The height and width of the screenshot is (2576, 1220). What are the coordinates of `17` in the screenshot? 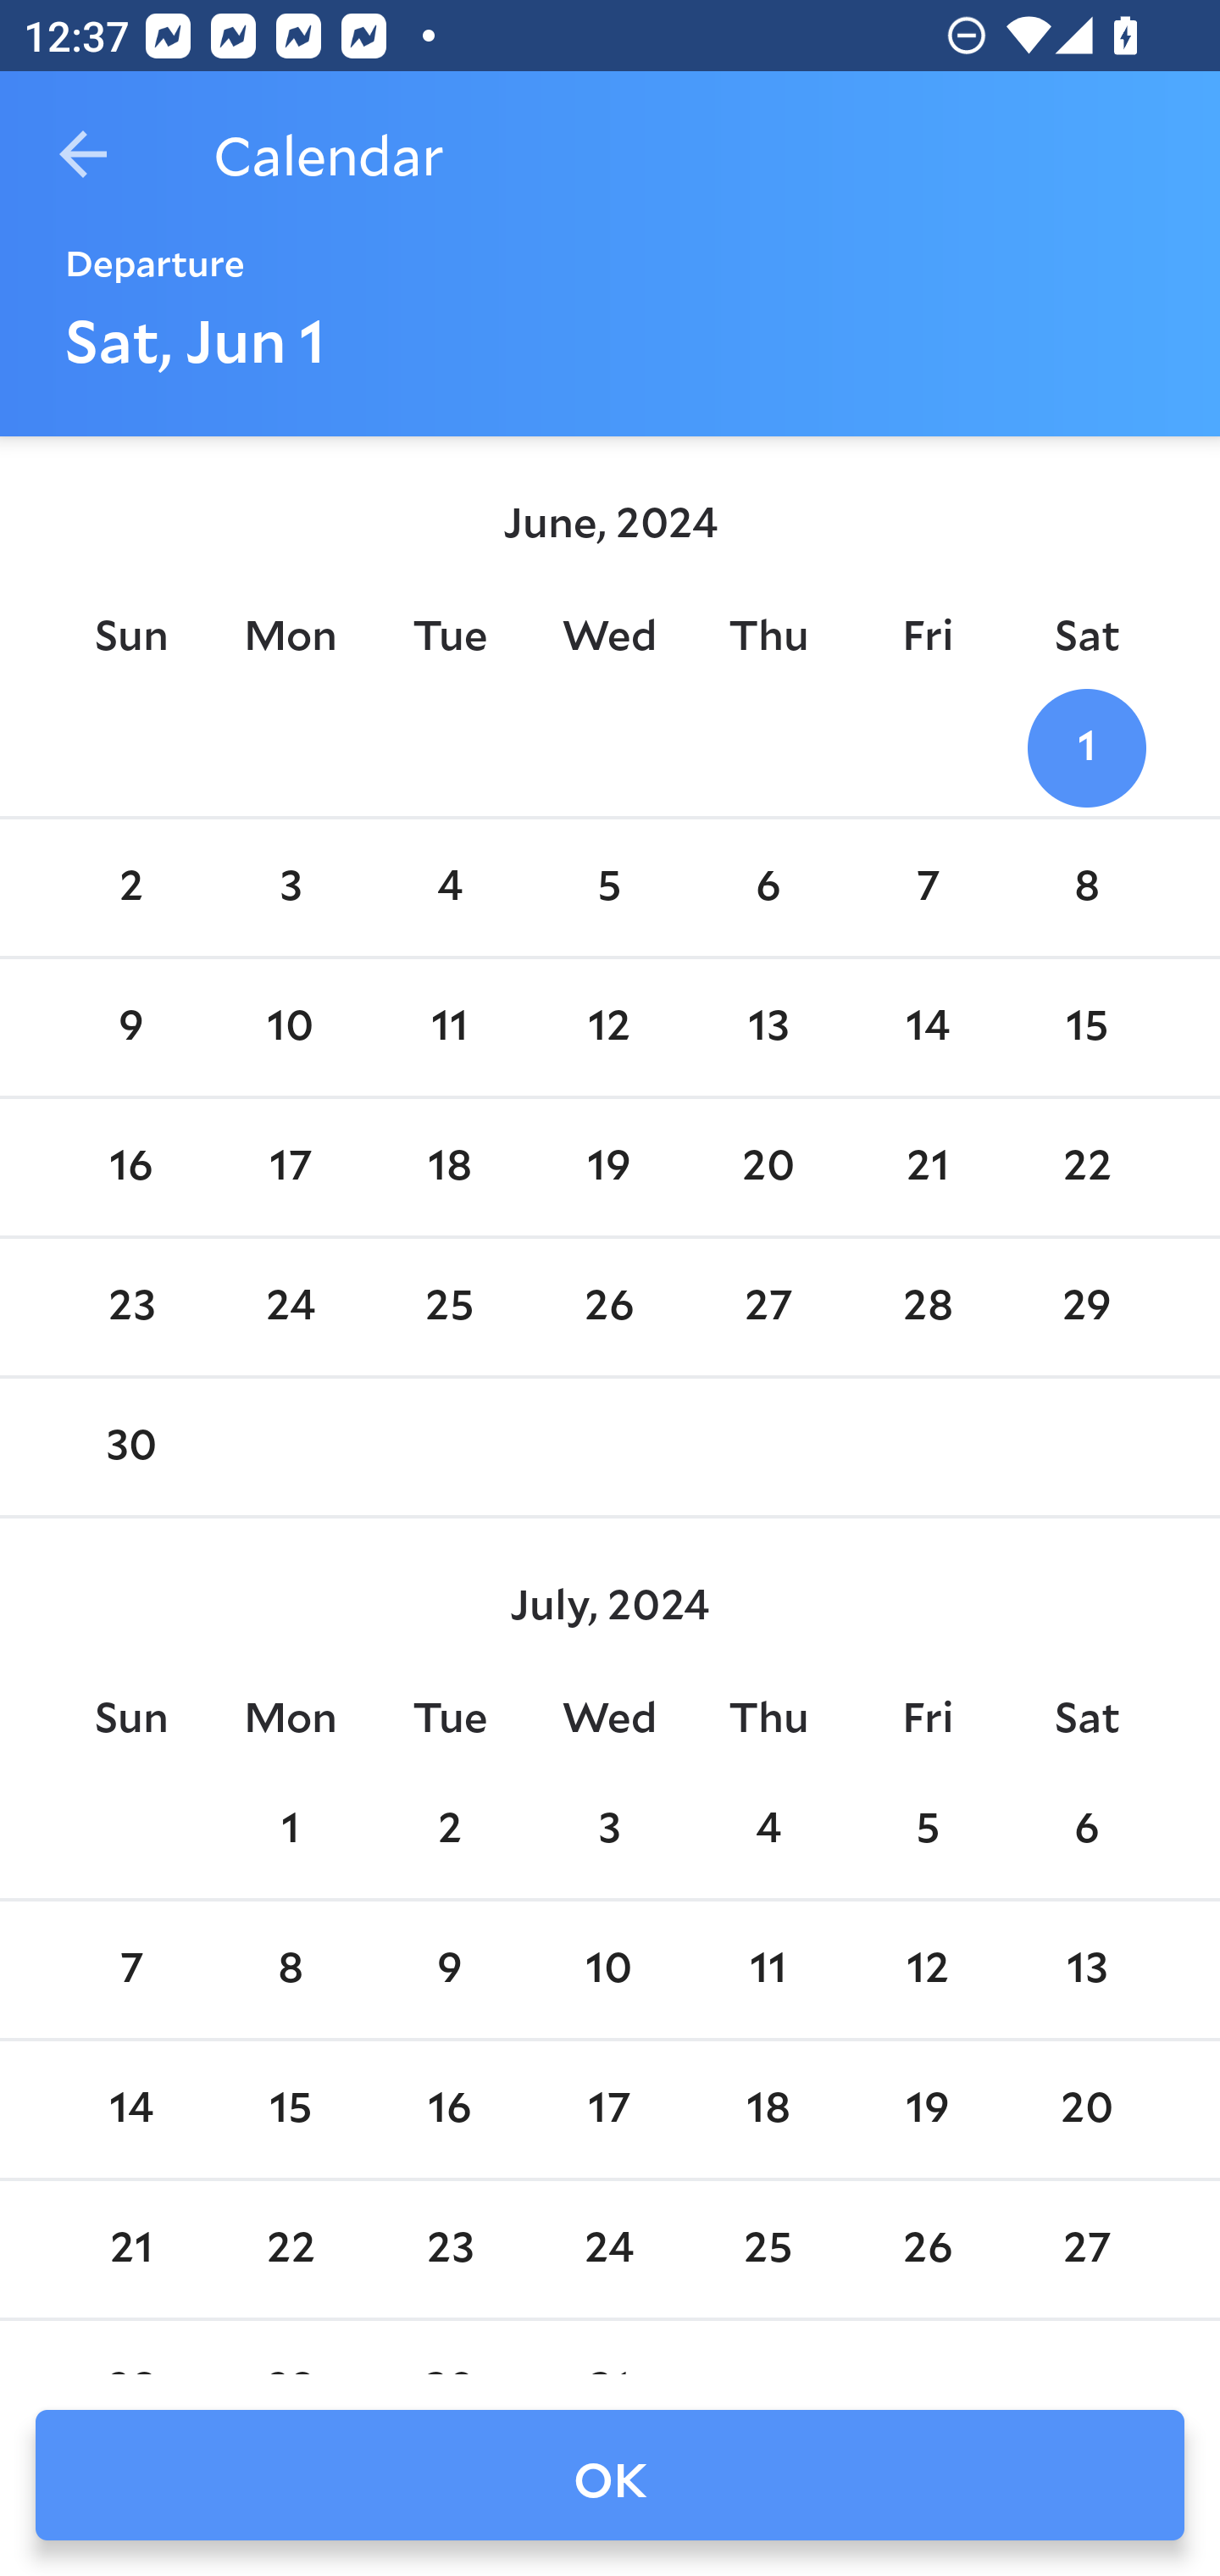 It's located at (609, 2109).